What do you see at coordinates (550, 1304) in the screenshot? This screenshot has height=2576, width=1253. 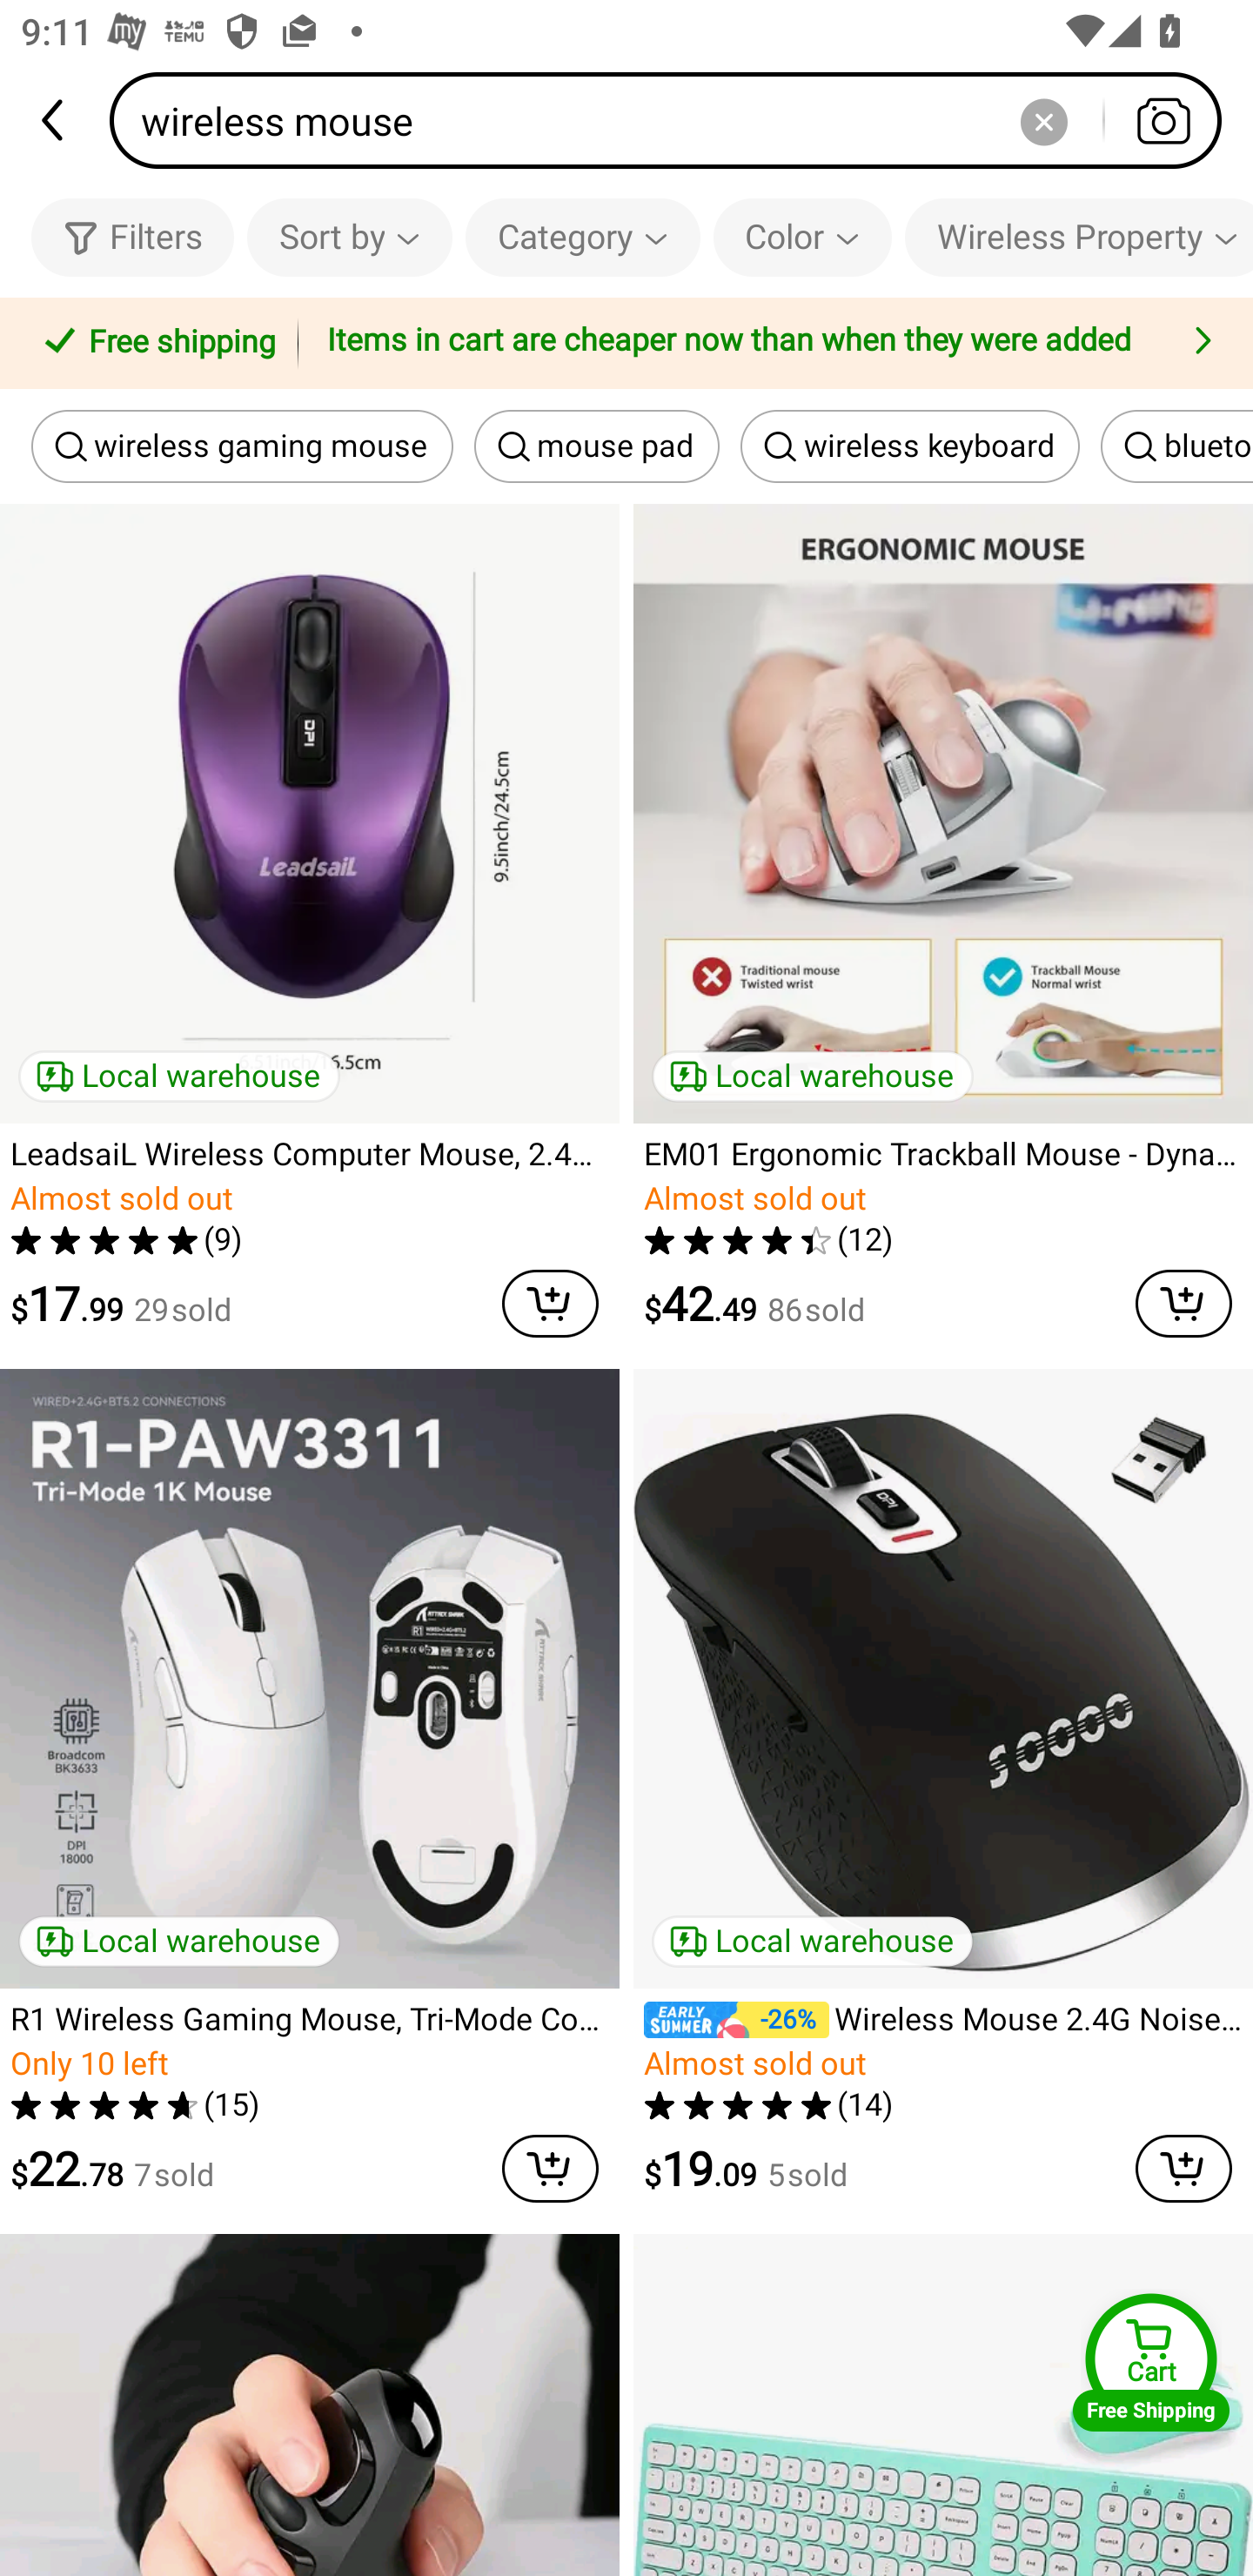 I see `cart delete` at bounding box center [550, 1304].